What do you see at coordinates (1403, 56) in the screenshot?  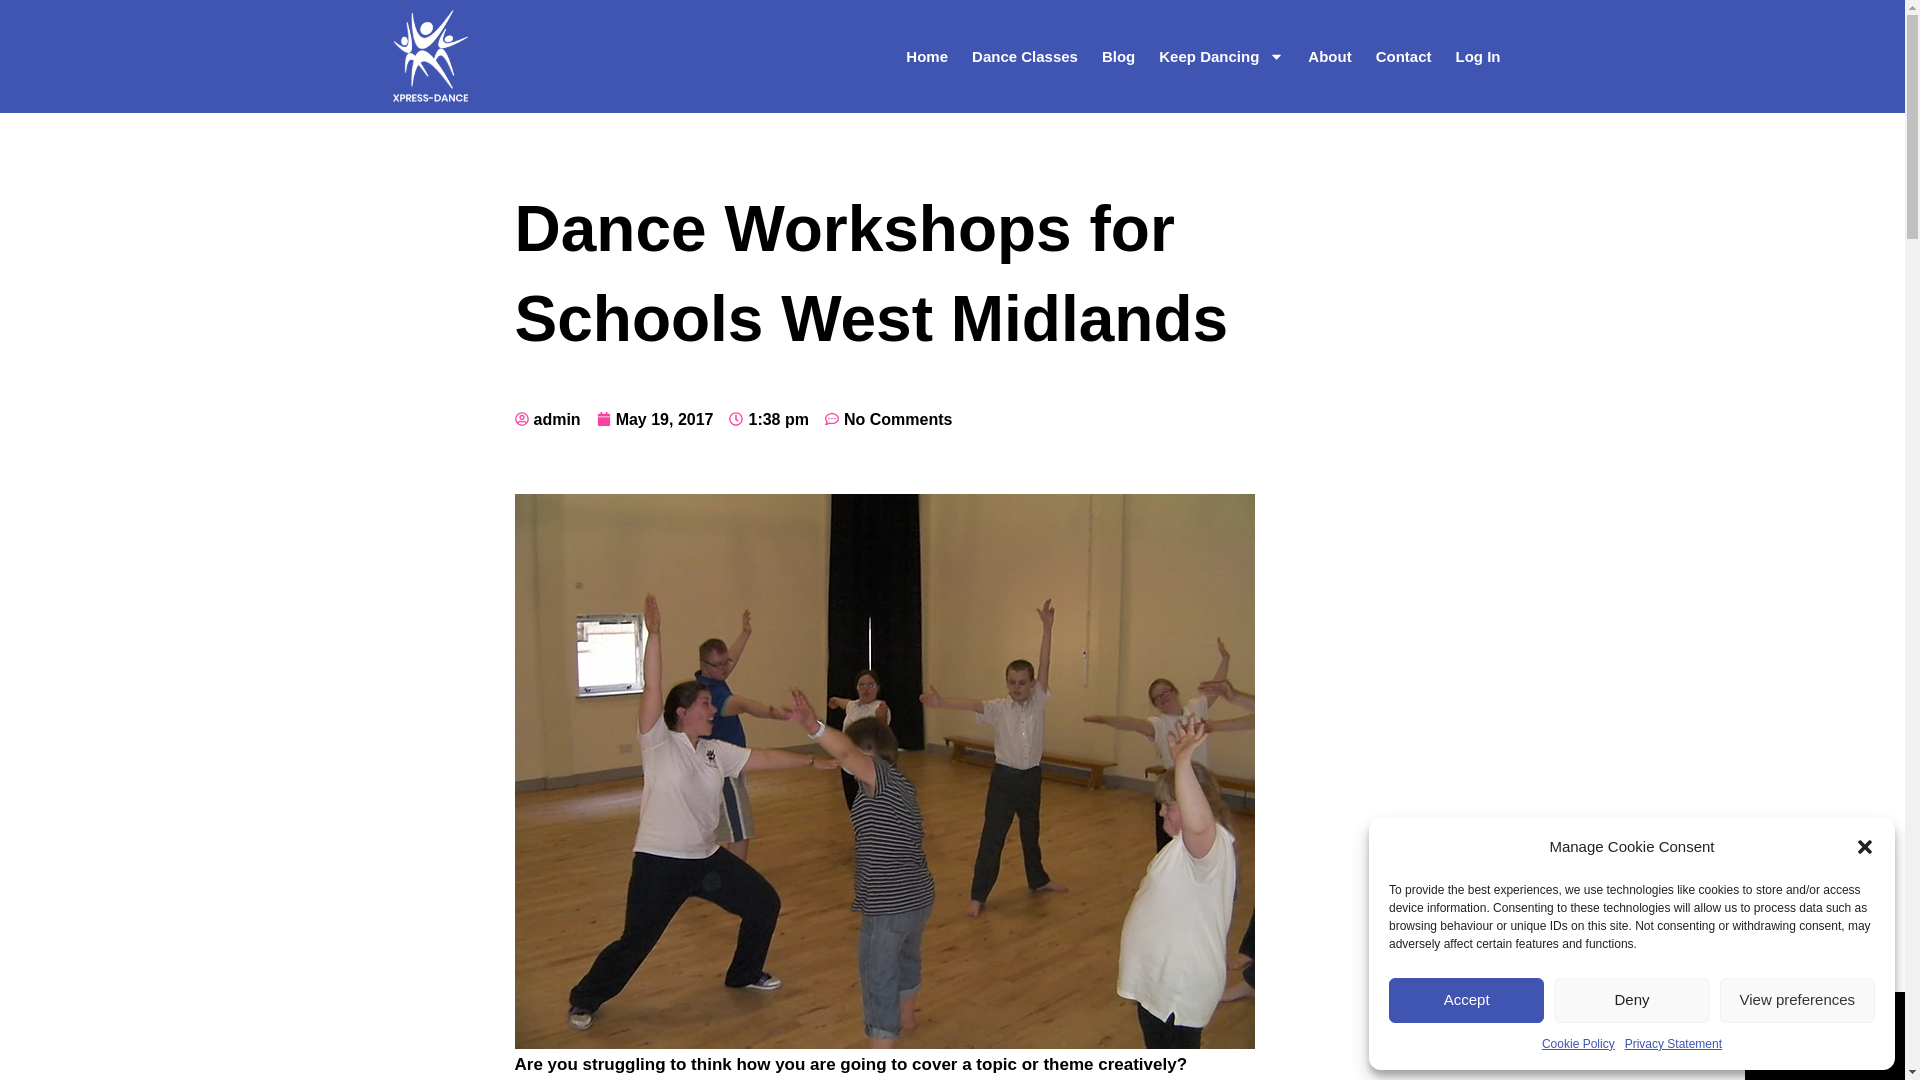 I see `Contact` at bounding box center [1403, 56].